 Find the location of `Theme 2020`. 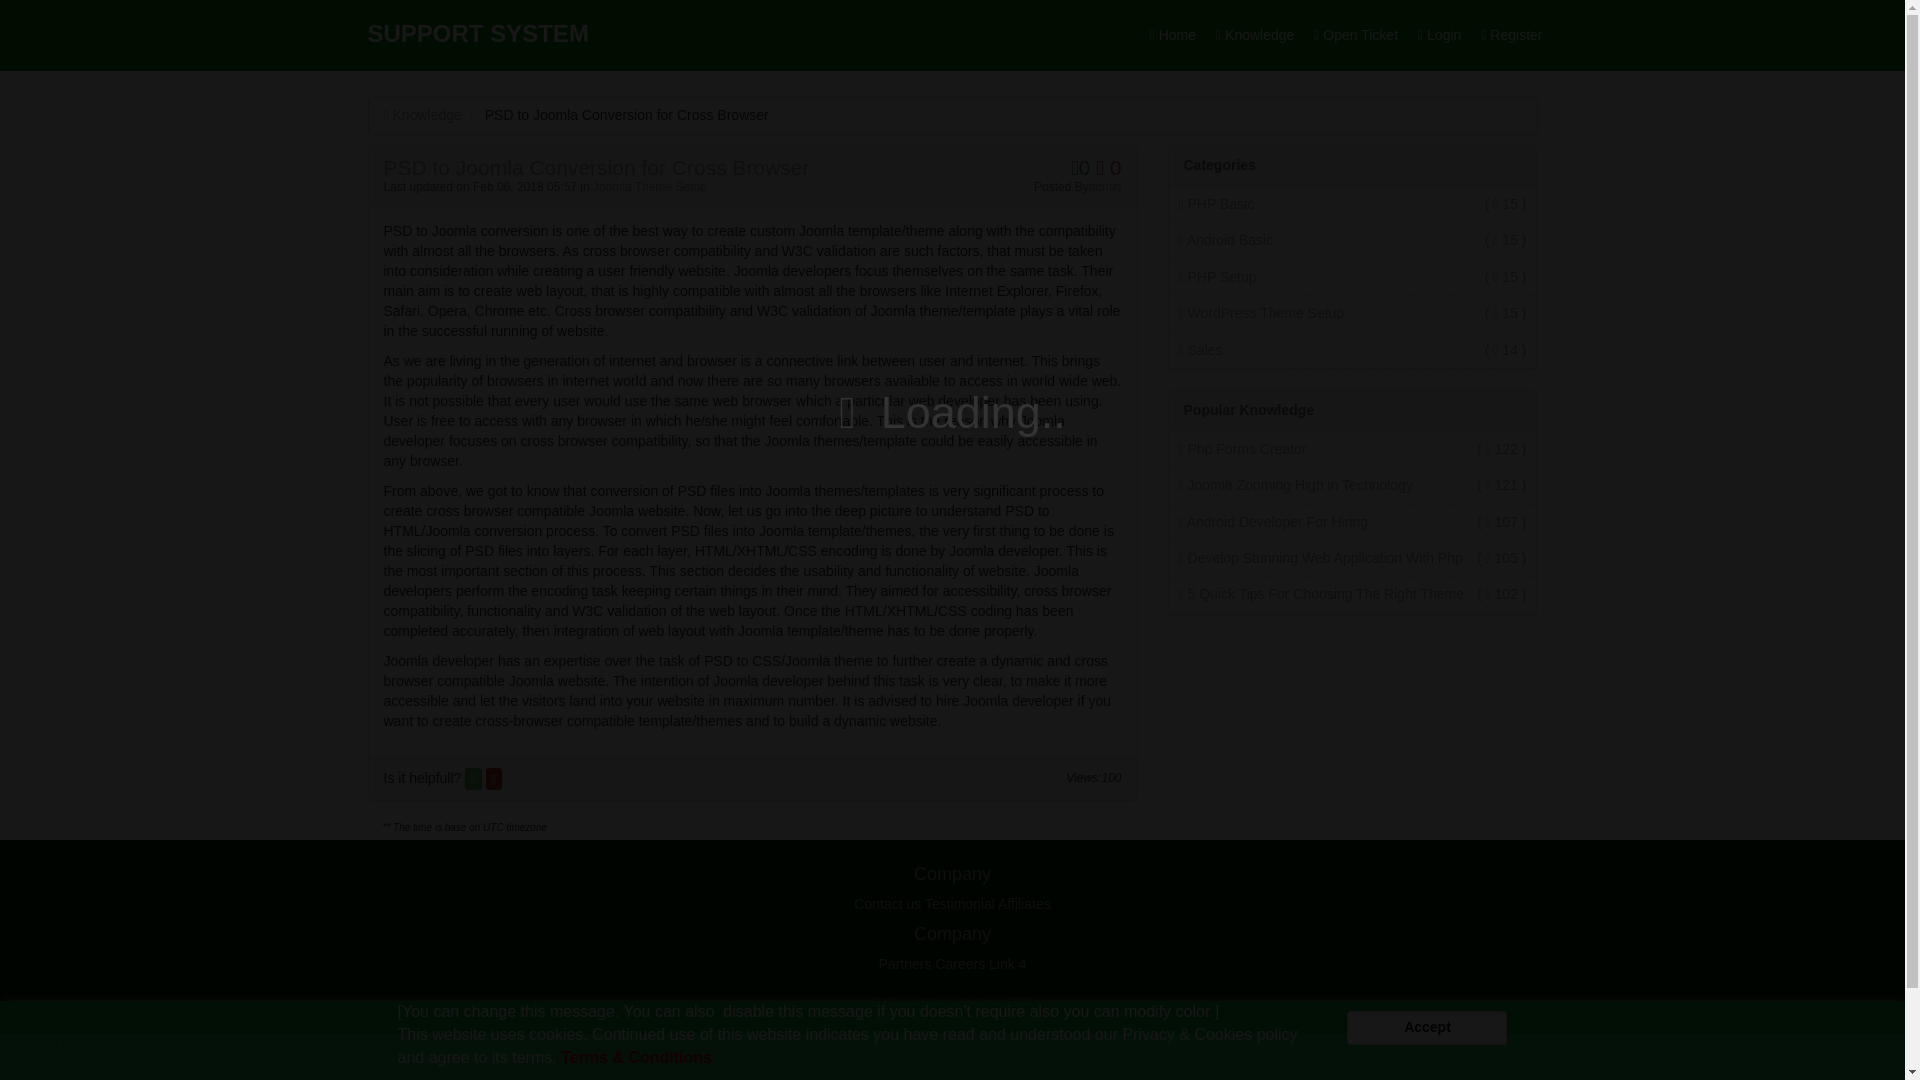

Theme 2020 is located at coordinates (128, 1063).